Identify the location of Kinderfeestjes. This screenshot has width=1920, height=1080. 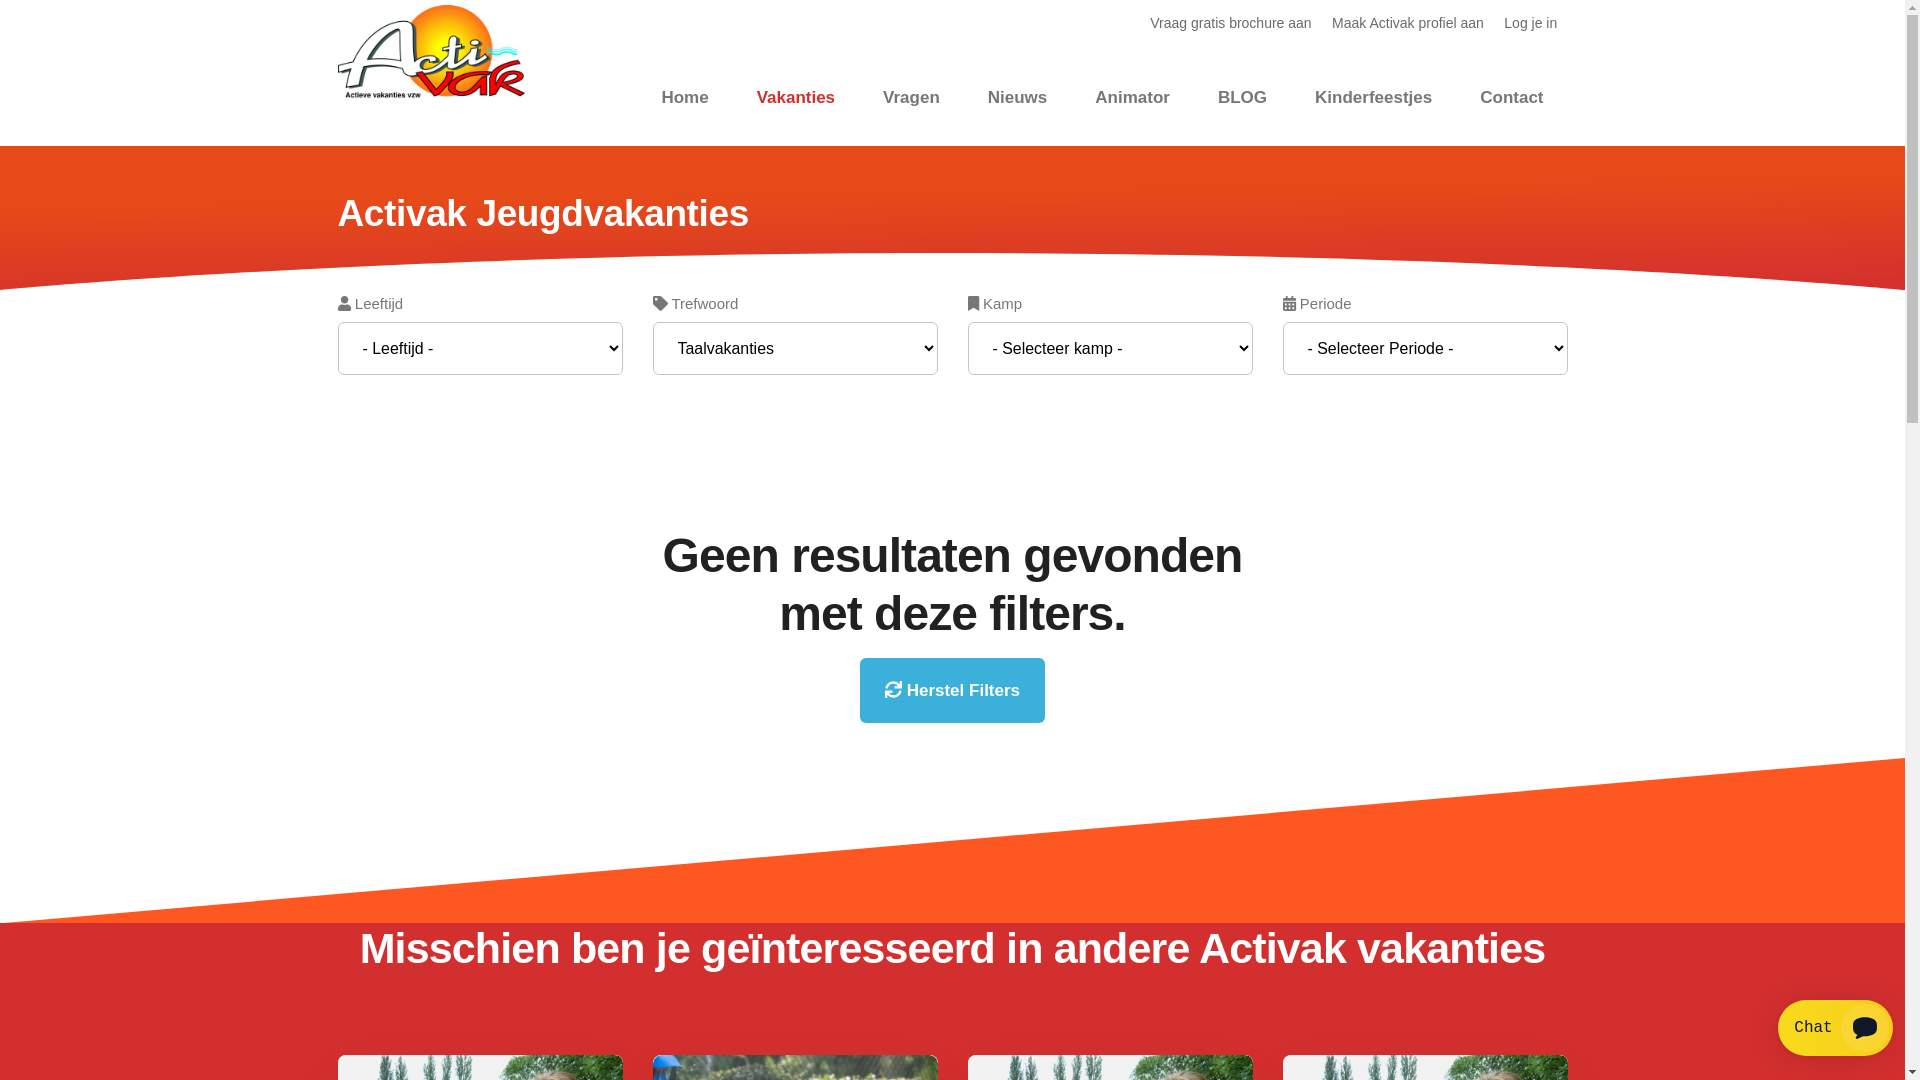
(1374, 96).